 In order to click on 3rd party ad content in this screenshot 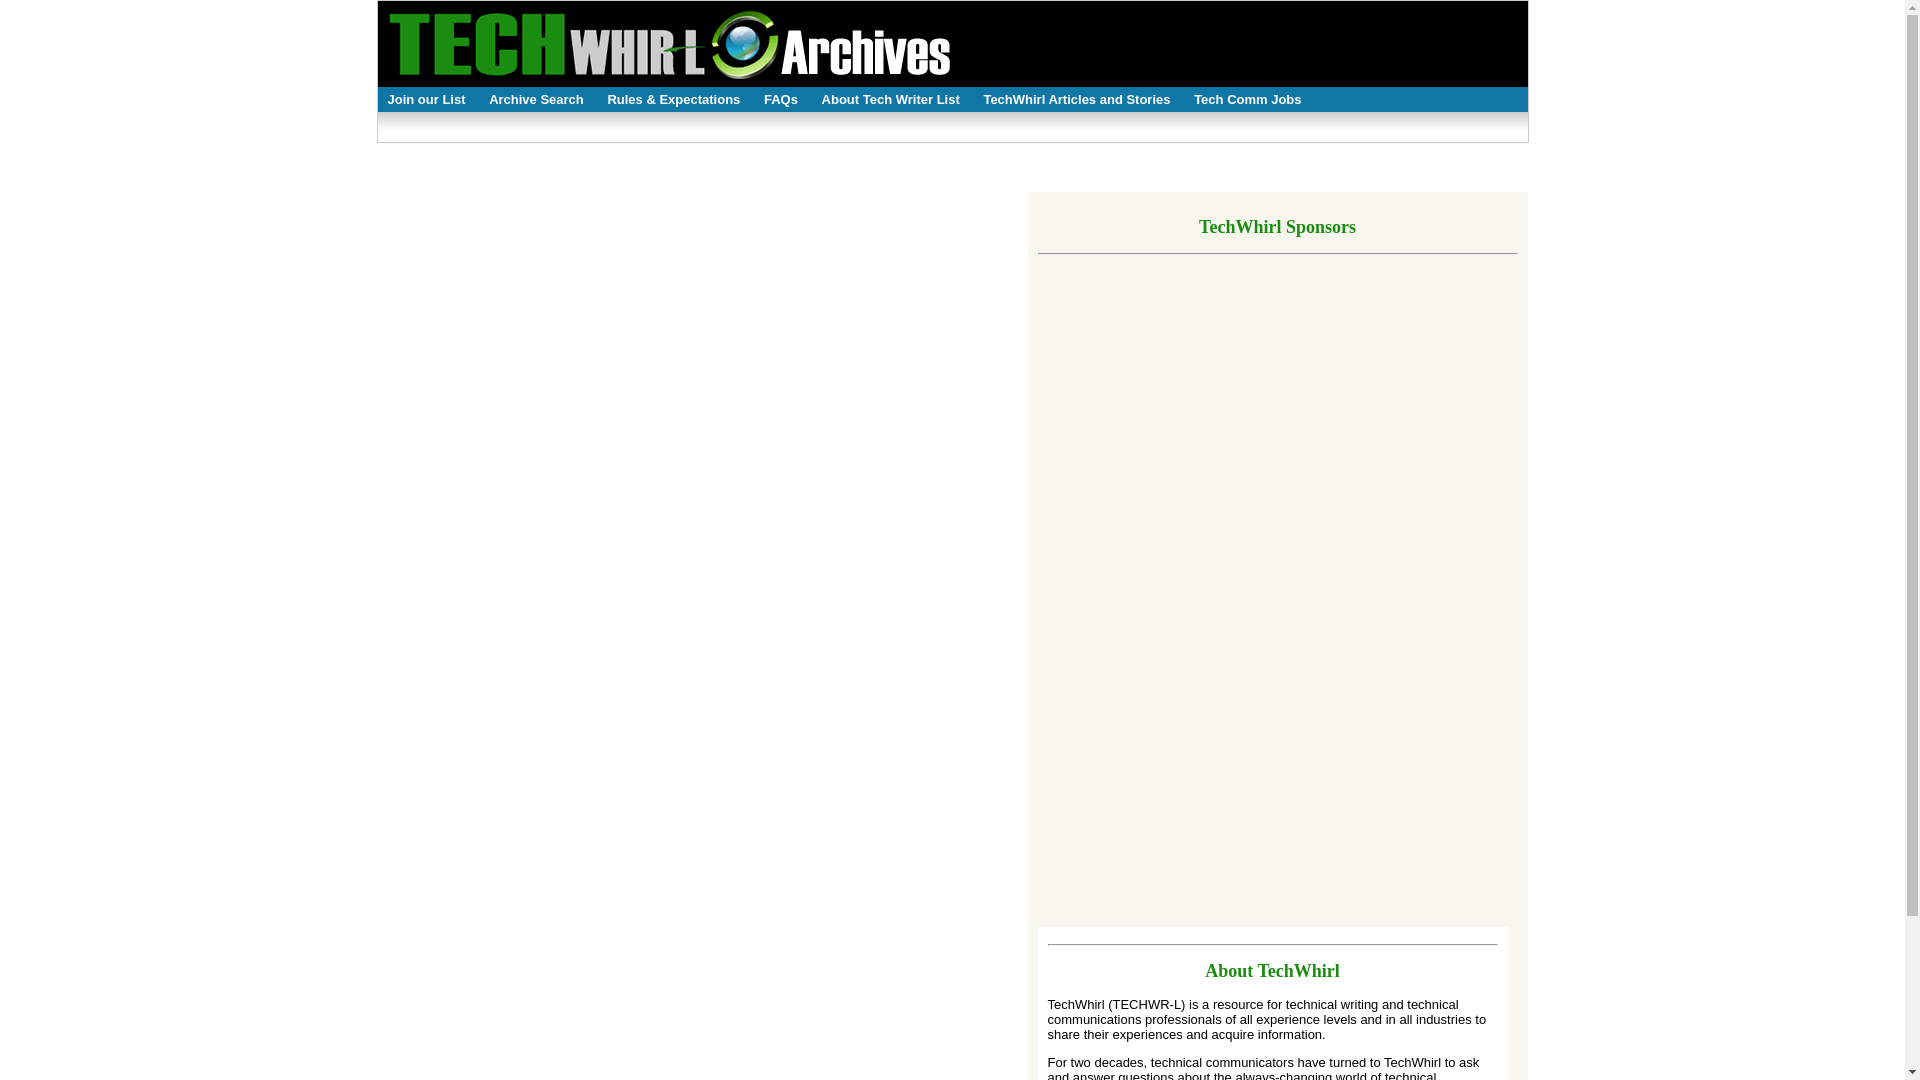, I will do `click(1390, 542)`.